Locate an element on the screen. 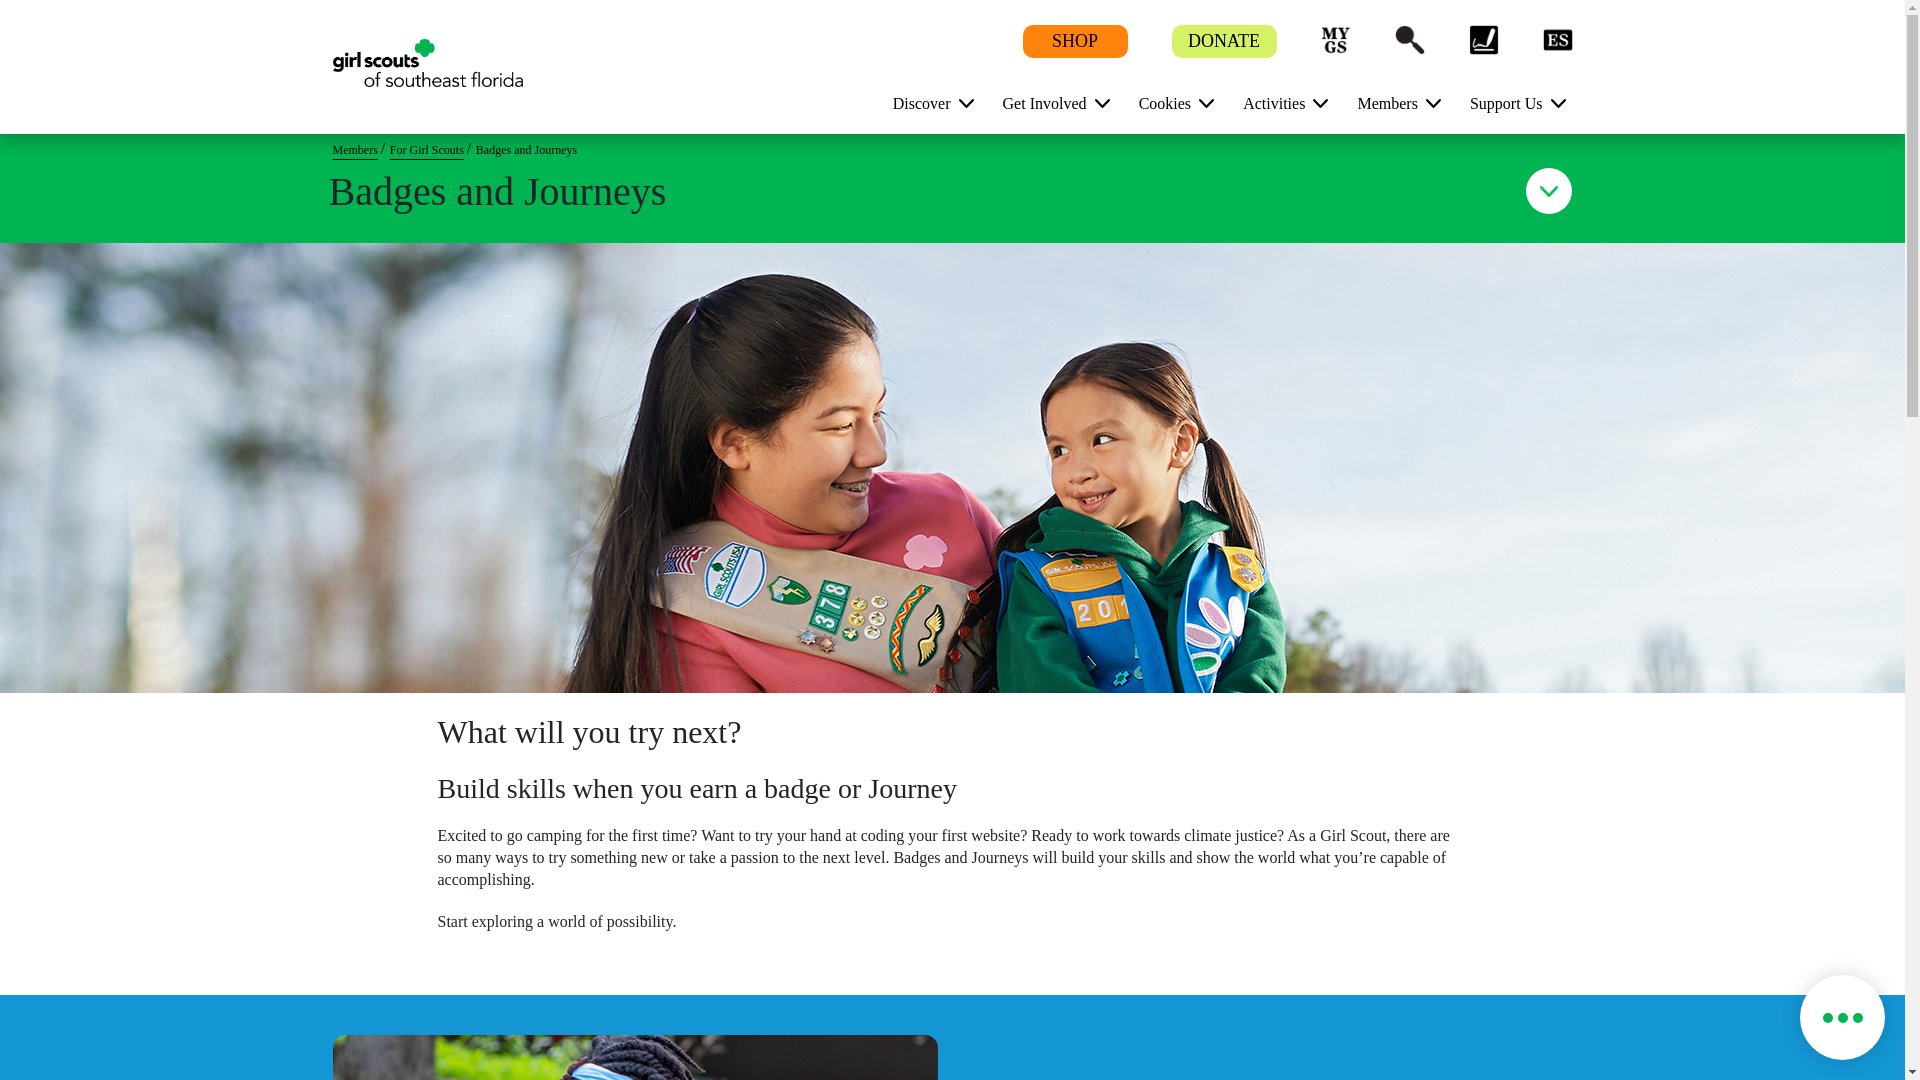 The height and width of the screenshot is (1080, 1920). Discover is located at coordinates (926, 102).